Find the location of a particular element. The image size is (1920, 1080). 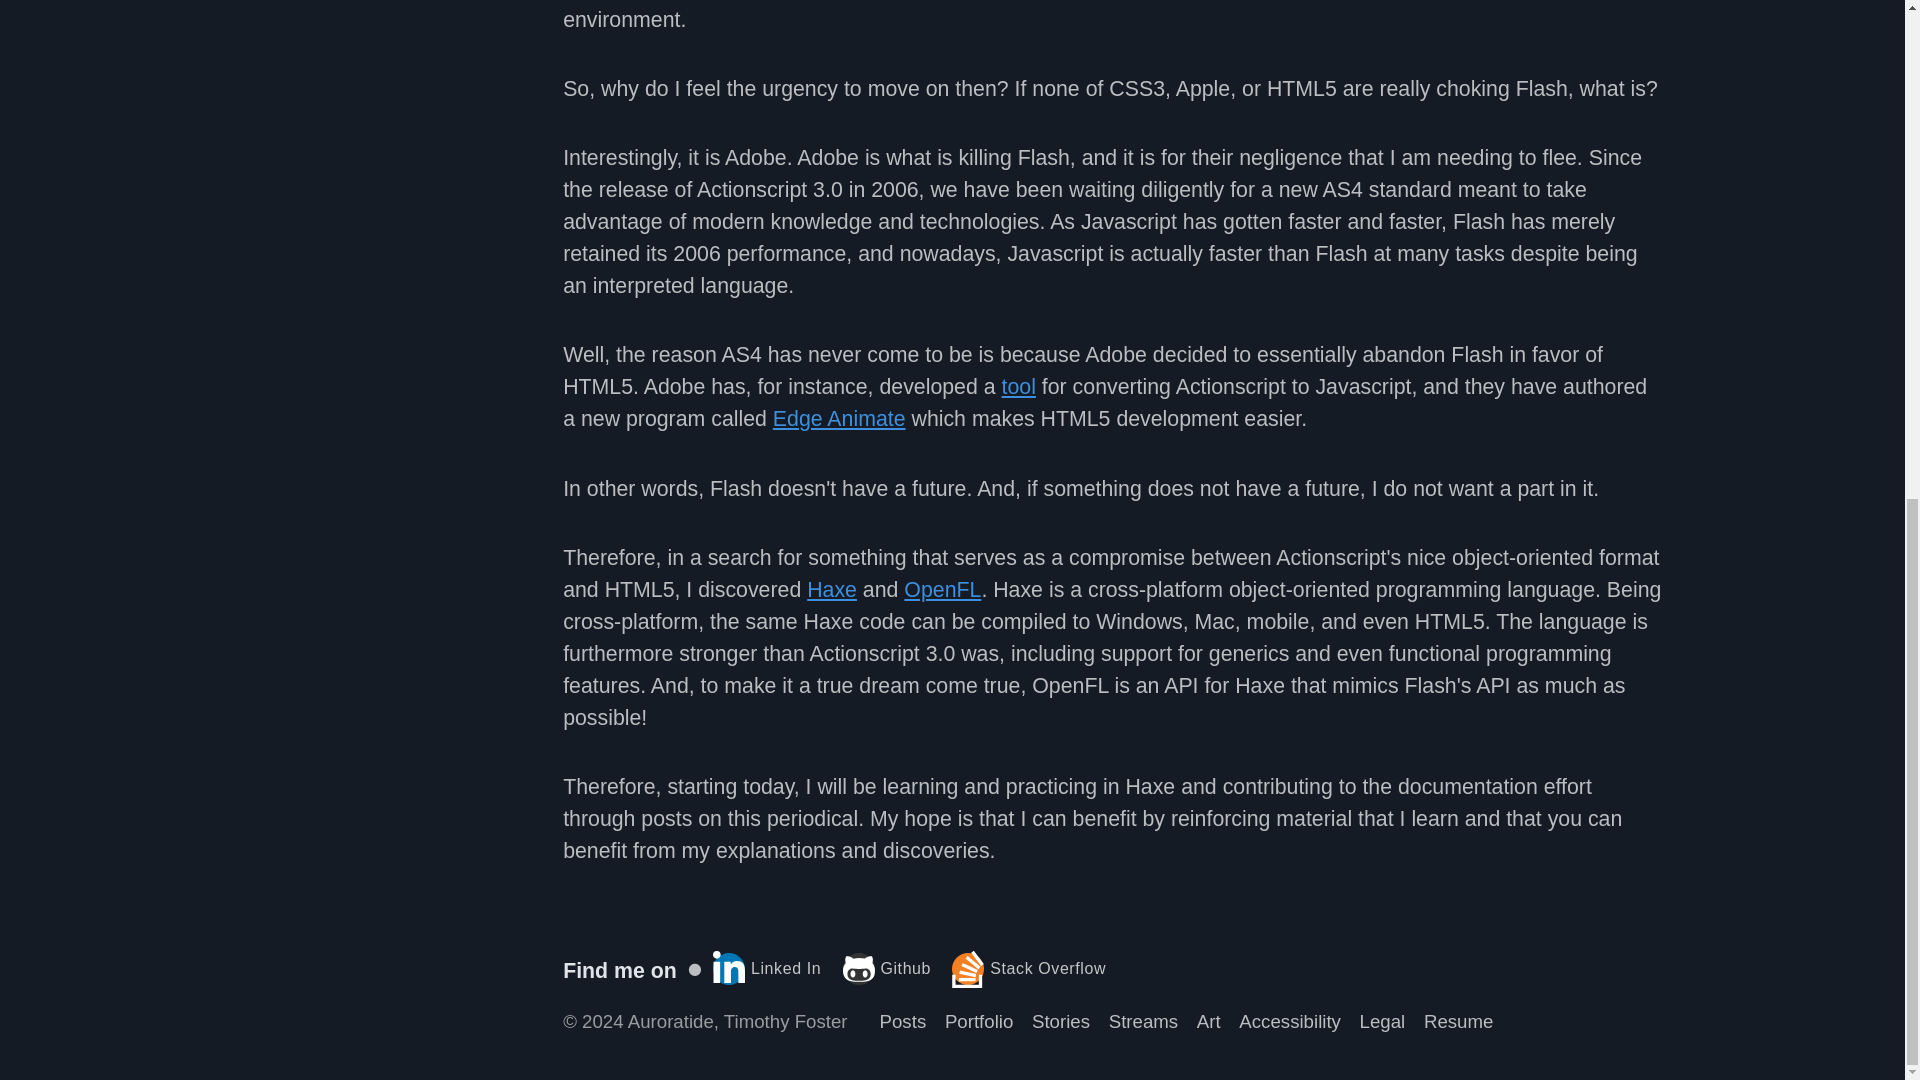

Edge Animate is located at coordinates (840, 418).